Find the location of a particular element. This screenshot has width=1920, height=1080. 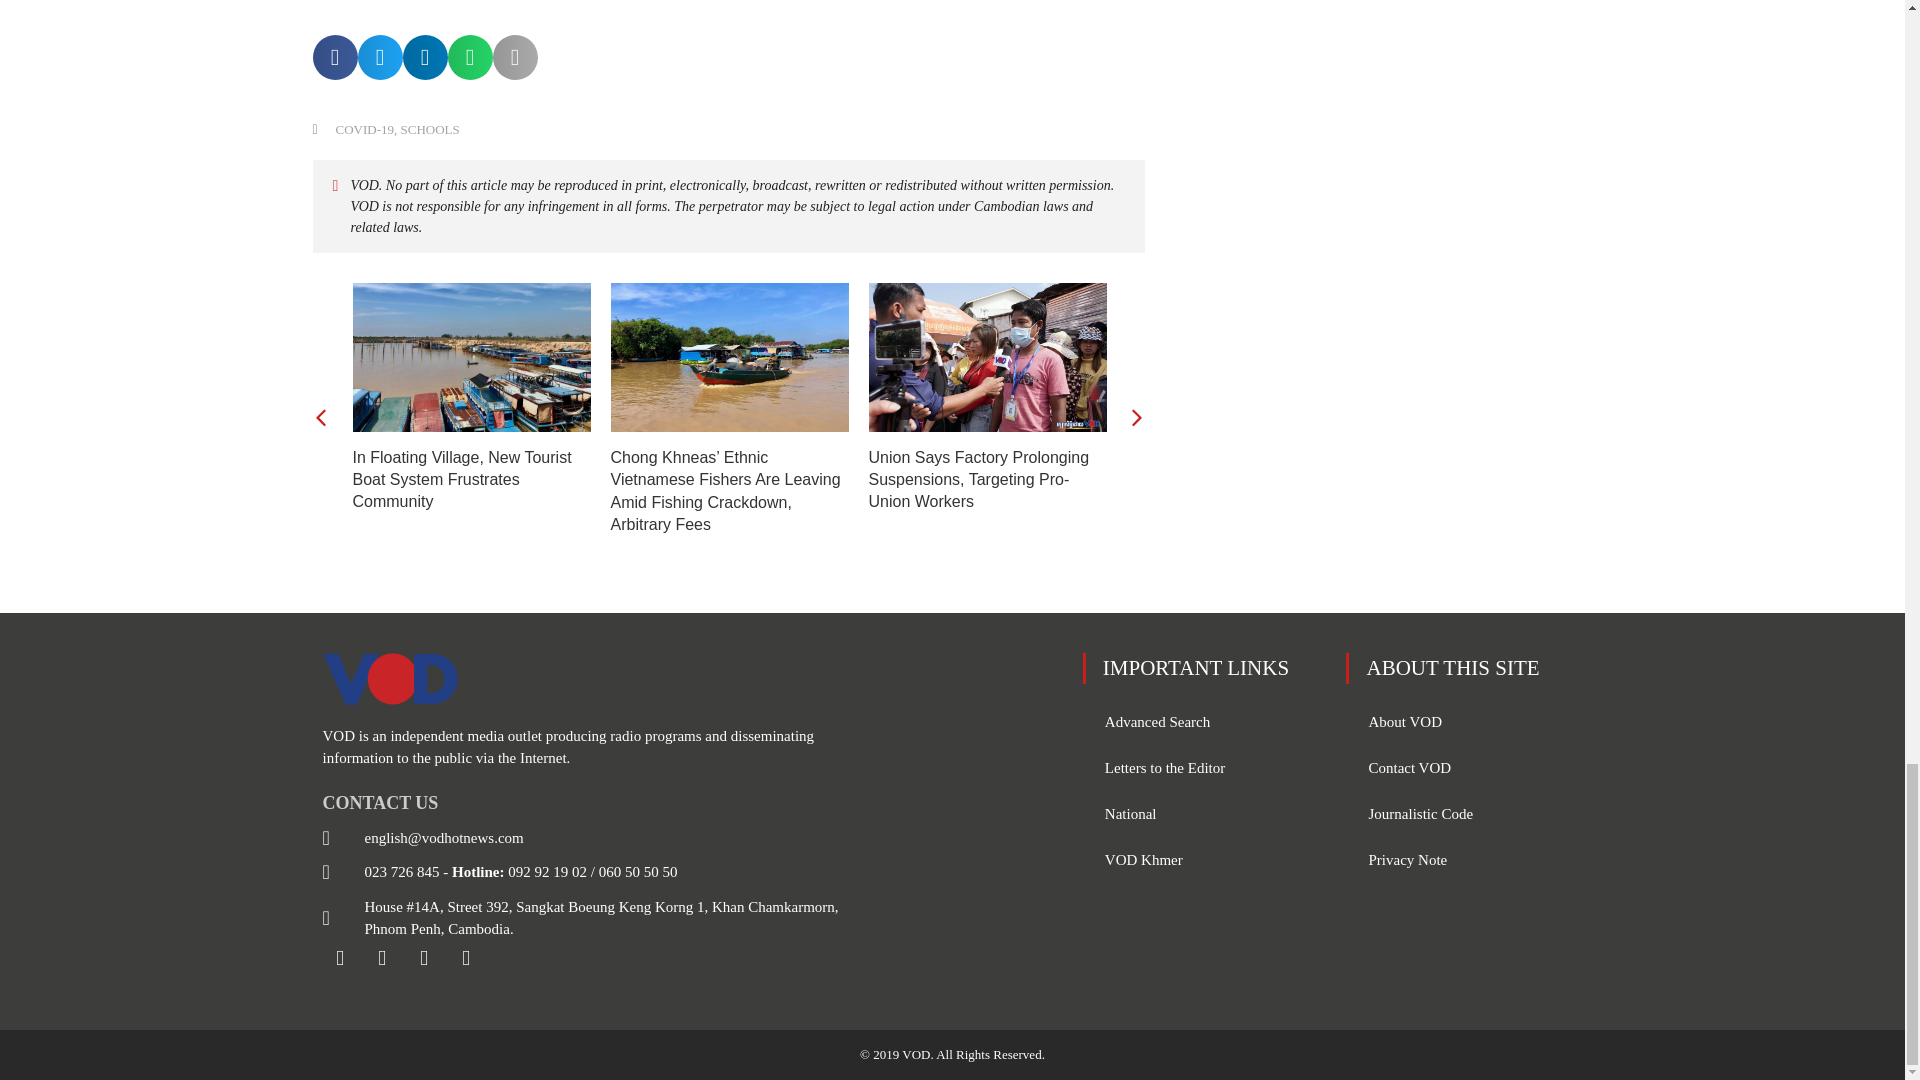

SCHOOLS is located at coordinates (428, 130).